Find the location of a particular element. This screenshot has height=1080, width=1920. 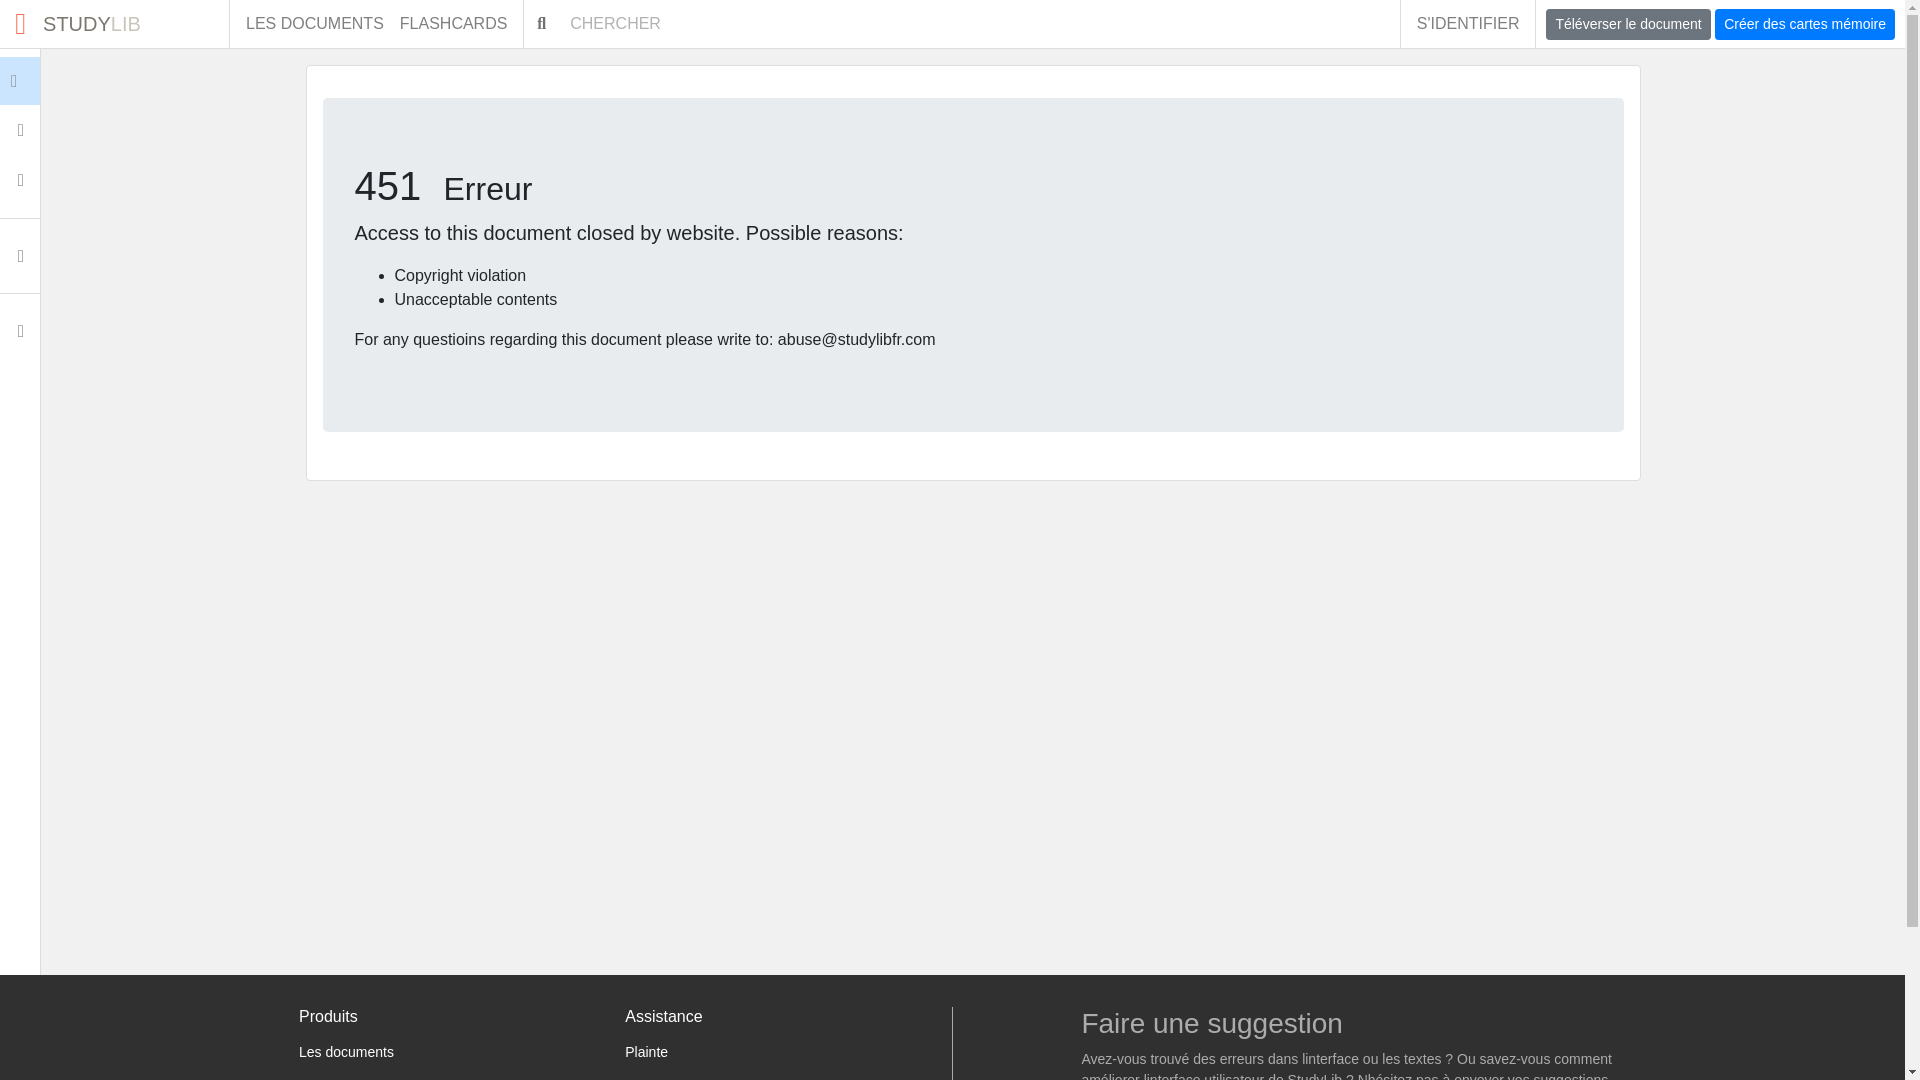

Partenaires is located at coordinates (79, 80).